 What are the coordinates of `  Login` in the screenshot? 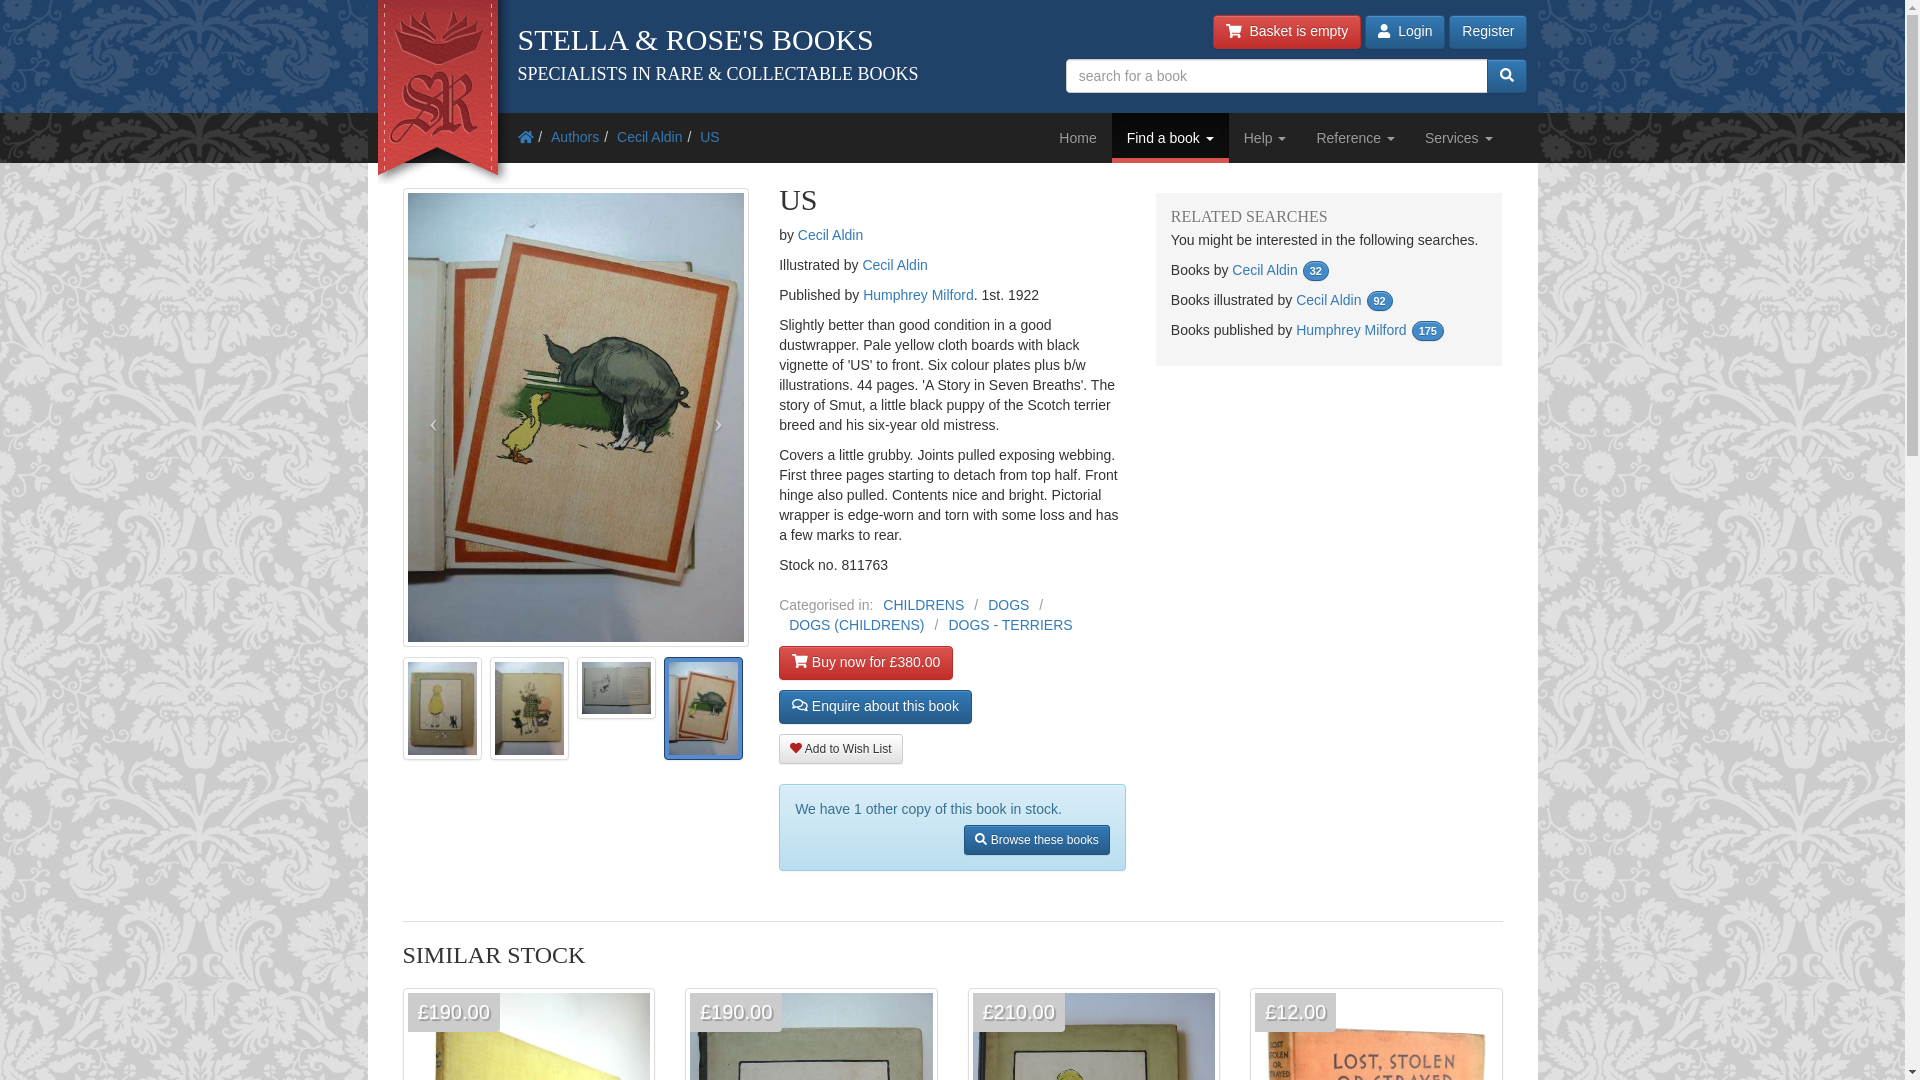 It's located at (1405, 32).